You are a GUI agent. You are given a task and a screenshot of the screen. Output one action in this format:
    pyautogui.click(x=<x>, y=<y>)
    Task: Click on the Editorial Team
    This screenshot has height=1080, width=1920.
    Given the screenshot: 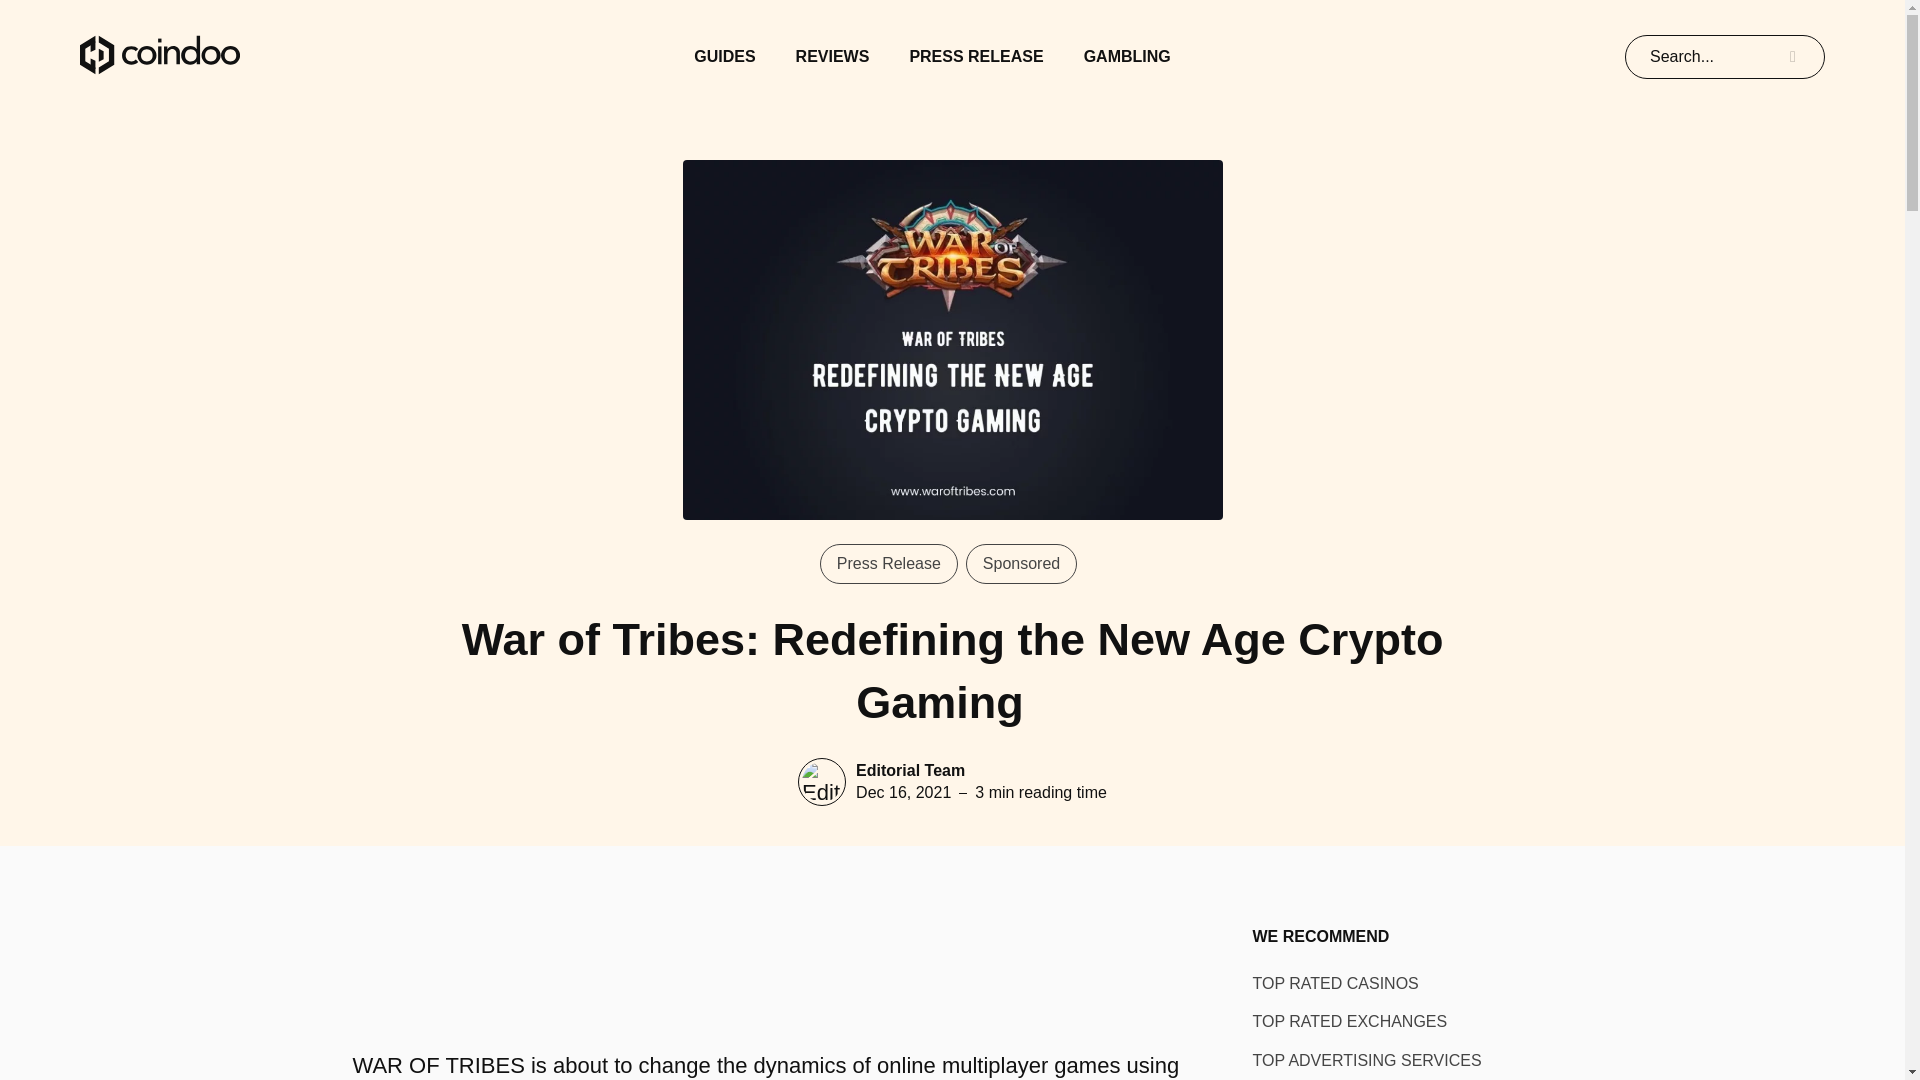 What is the action you would take?
    pyautogui.click(x=910, y=770)
    